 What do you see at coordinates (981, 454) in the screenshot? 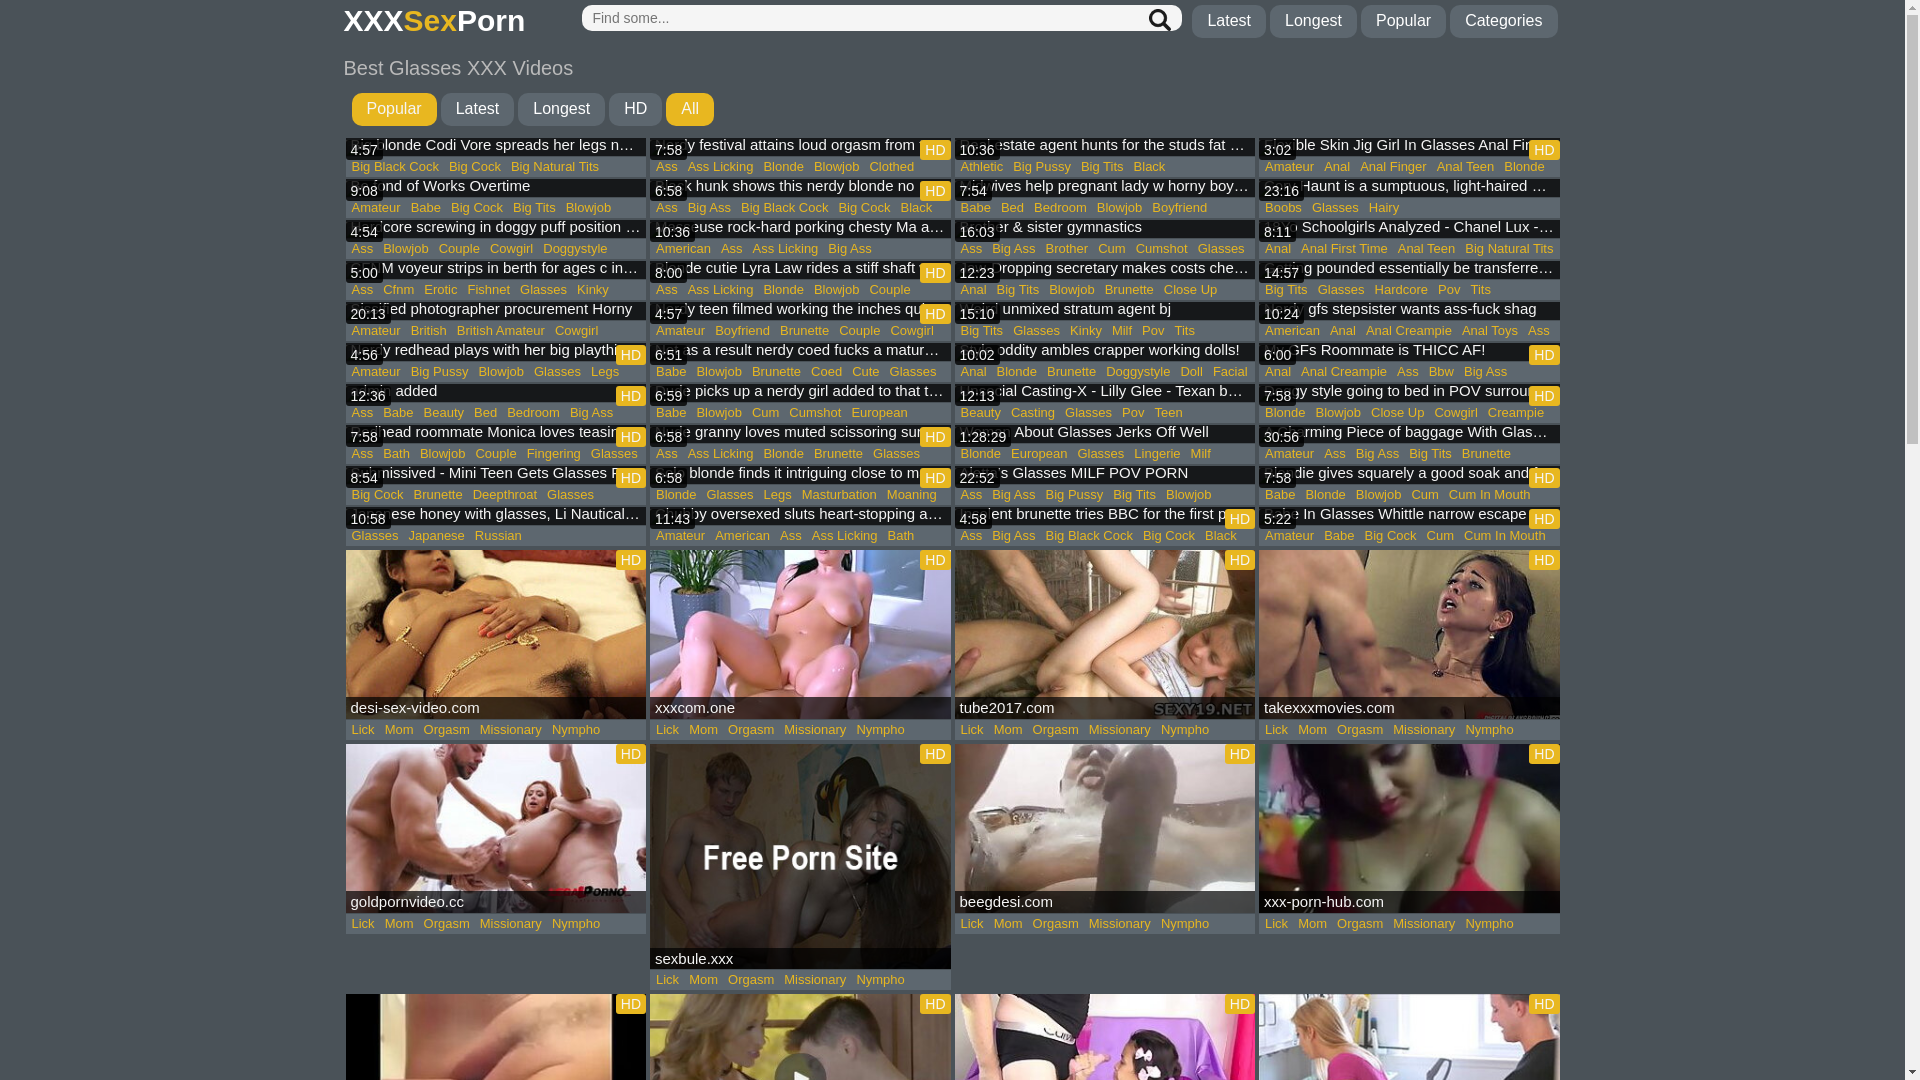
I see `Blonde` at bounding box center [981, 454].